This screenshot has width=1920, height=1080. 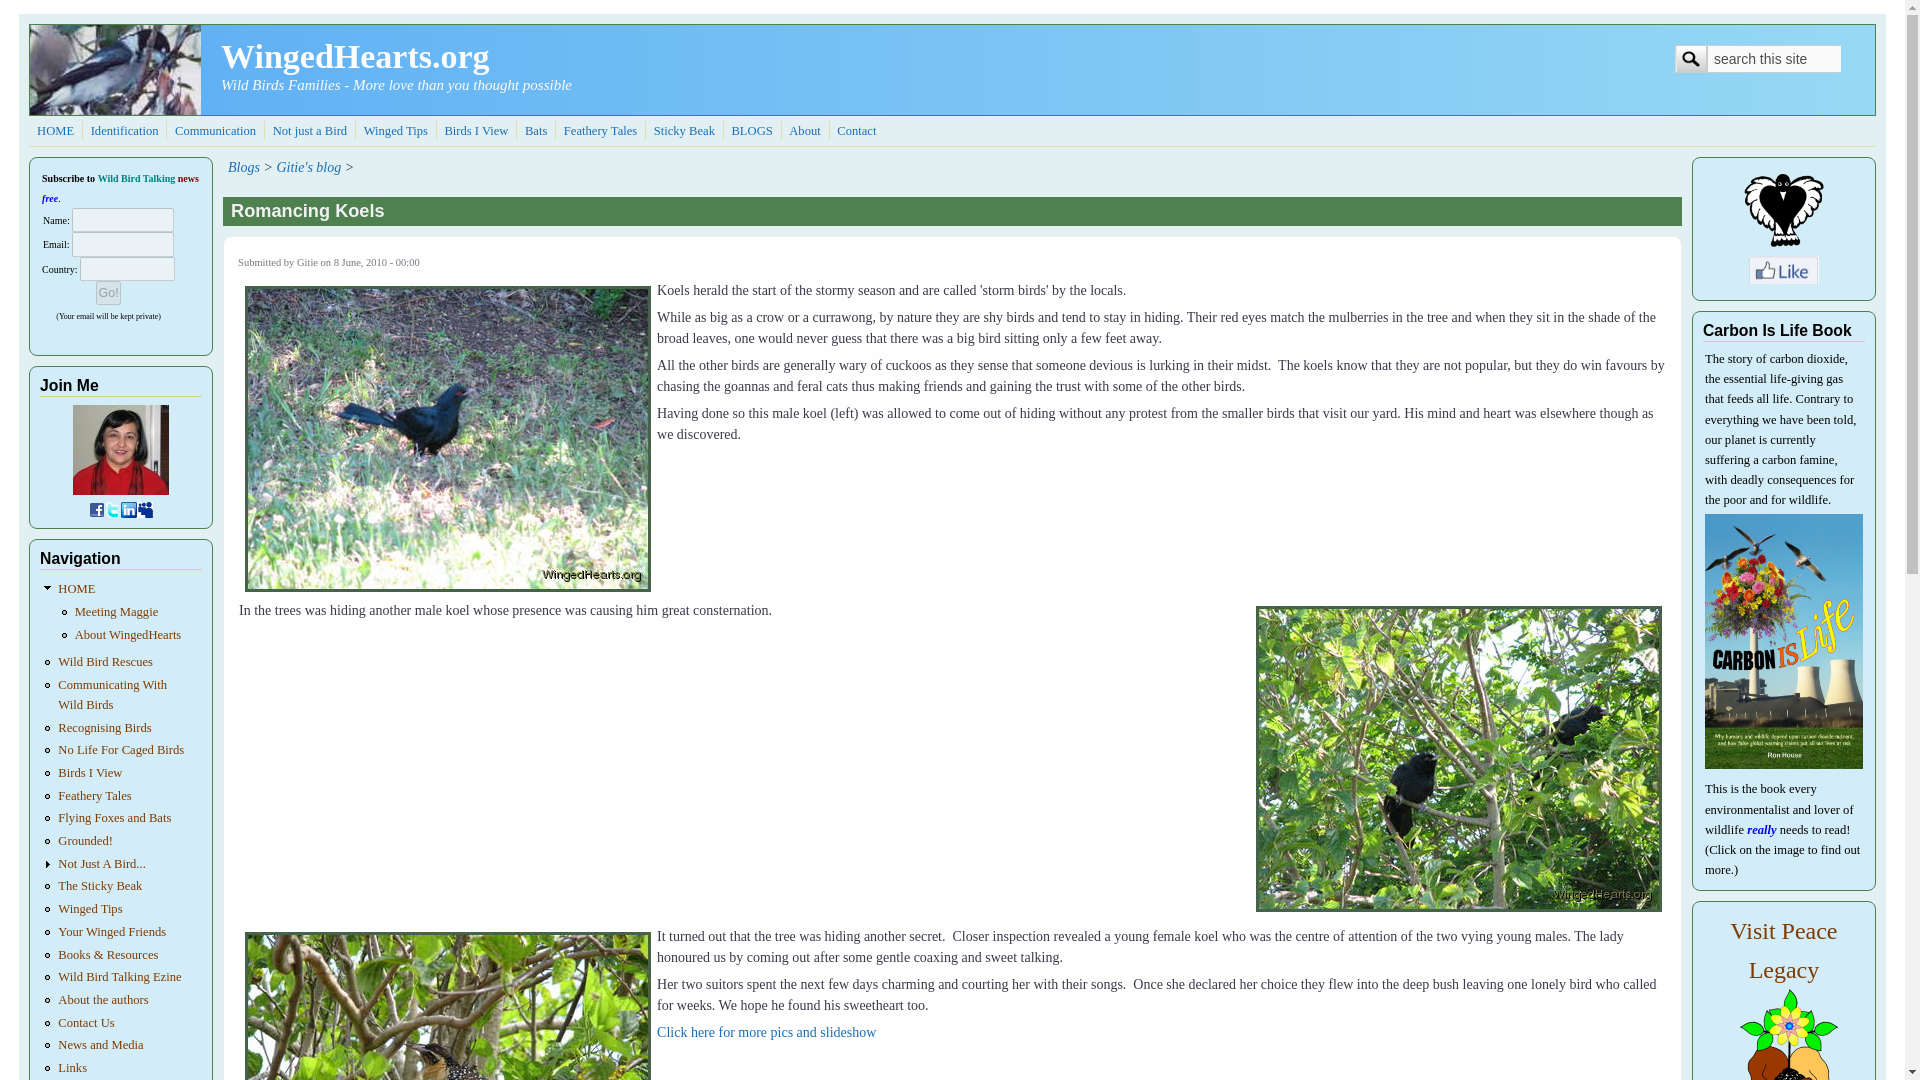 What do you see at coordinates (1774, 59) in the screenshot?
I see `search this site` at bounding box center [1774, 59].